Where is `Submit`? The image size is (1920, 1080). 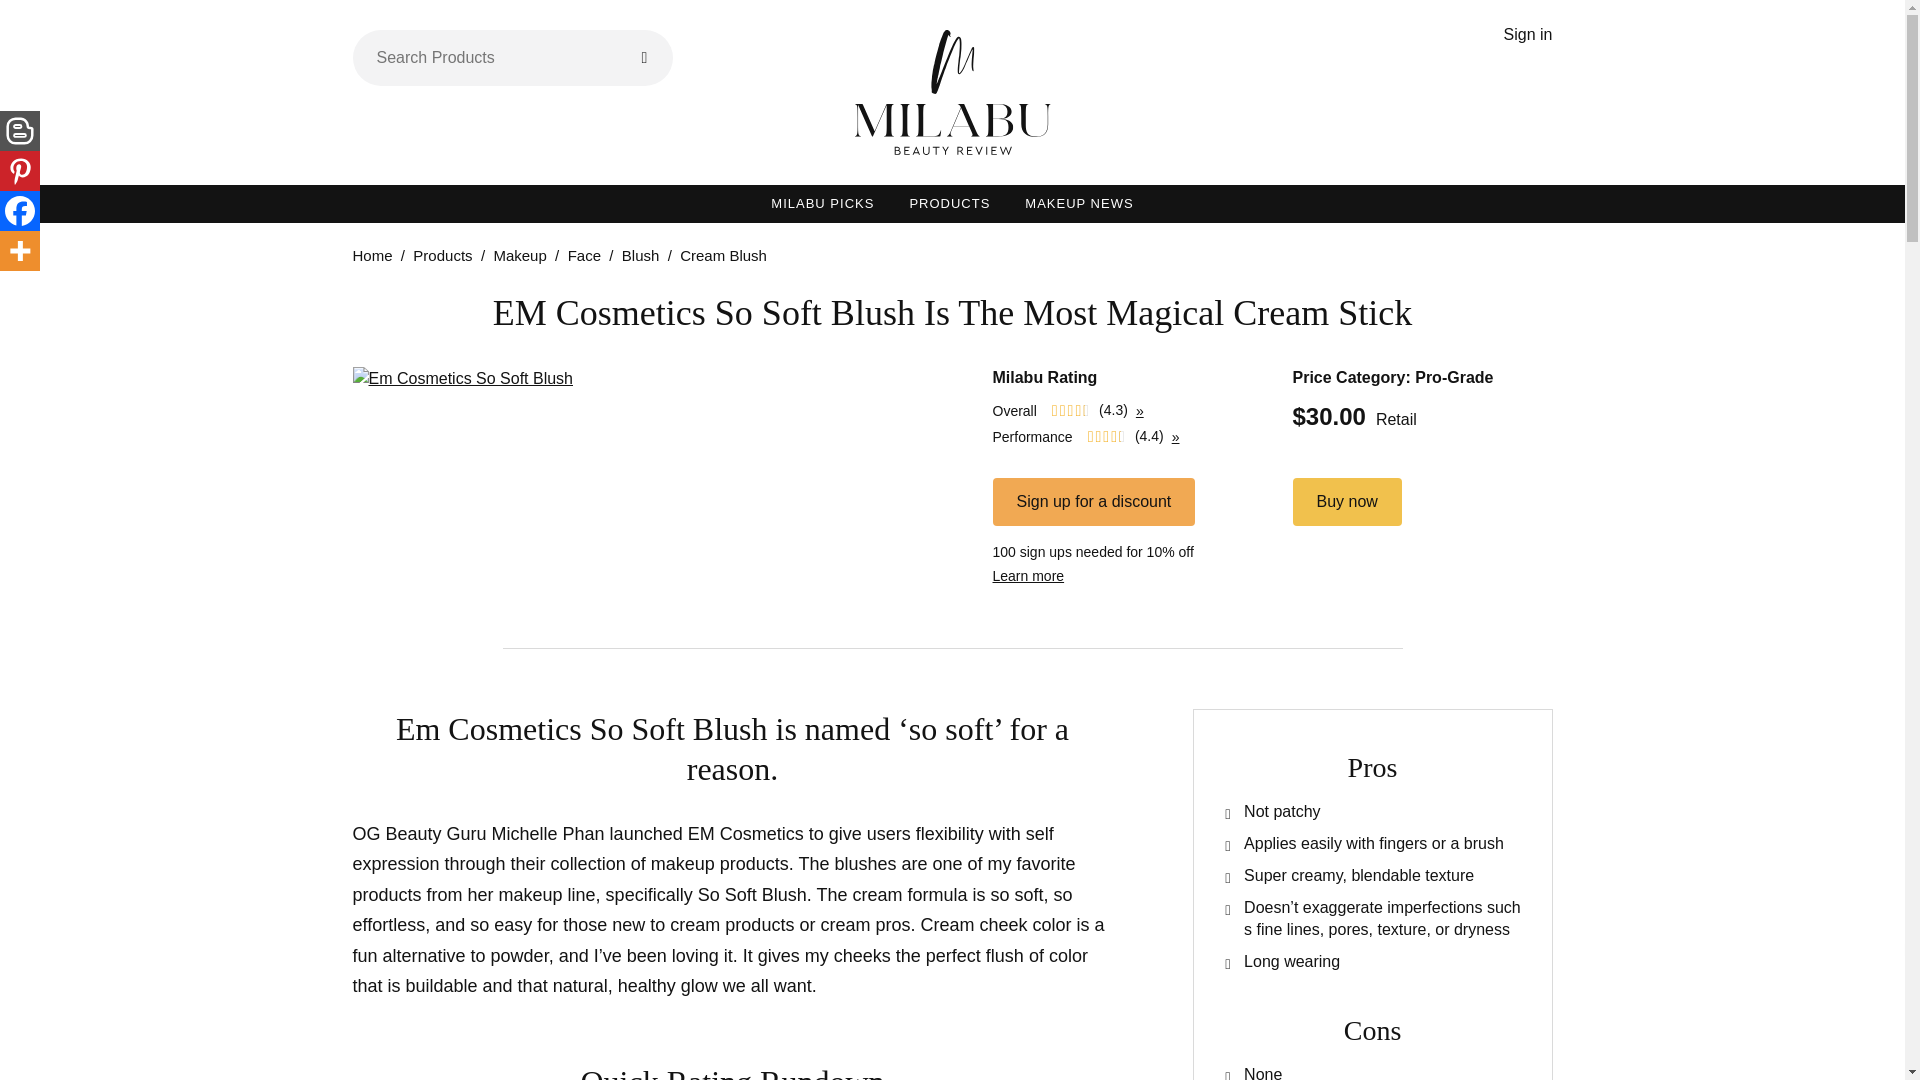 Submit is located at coordinates (644, 58).